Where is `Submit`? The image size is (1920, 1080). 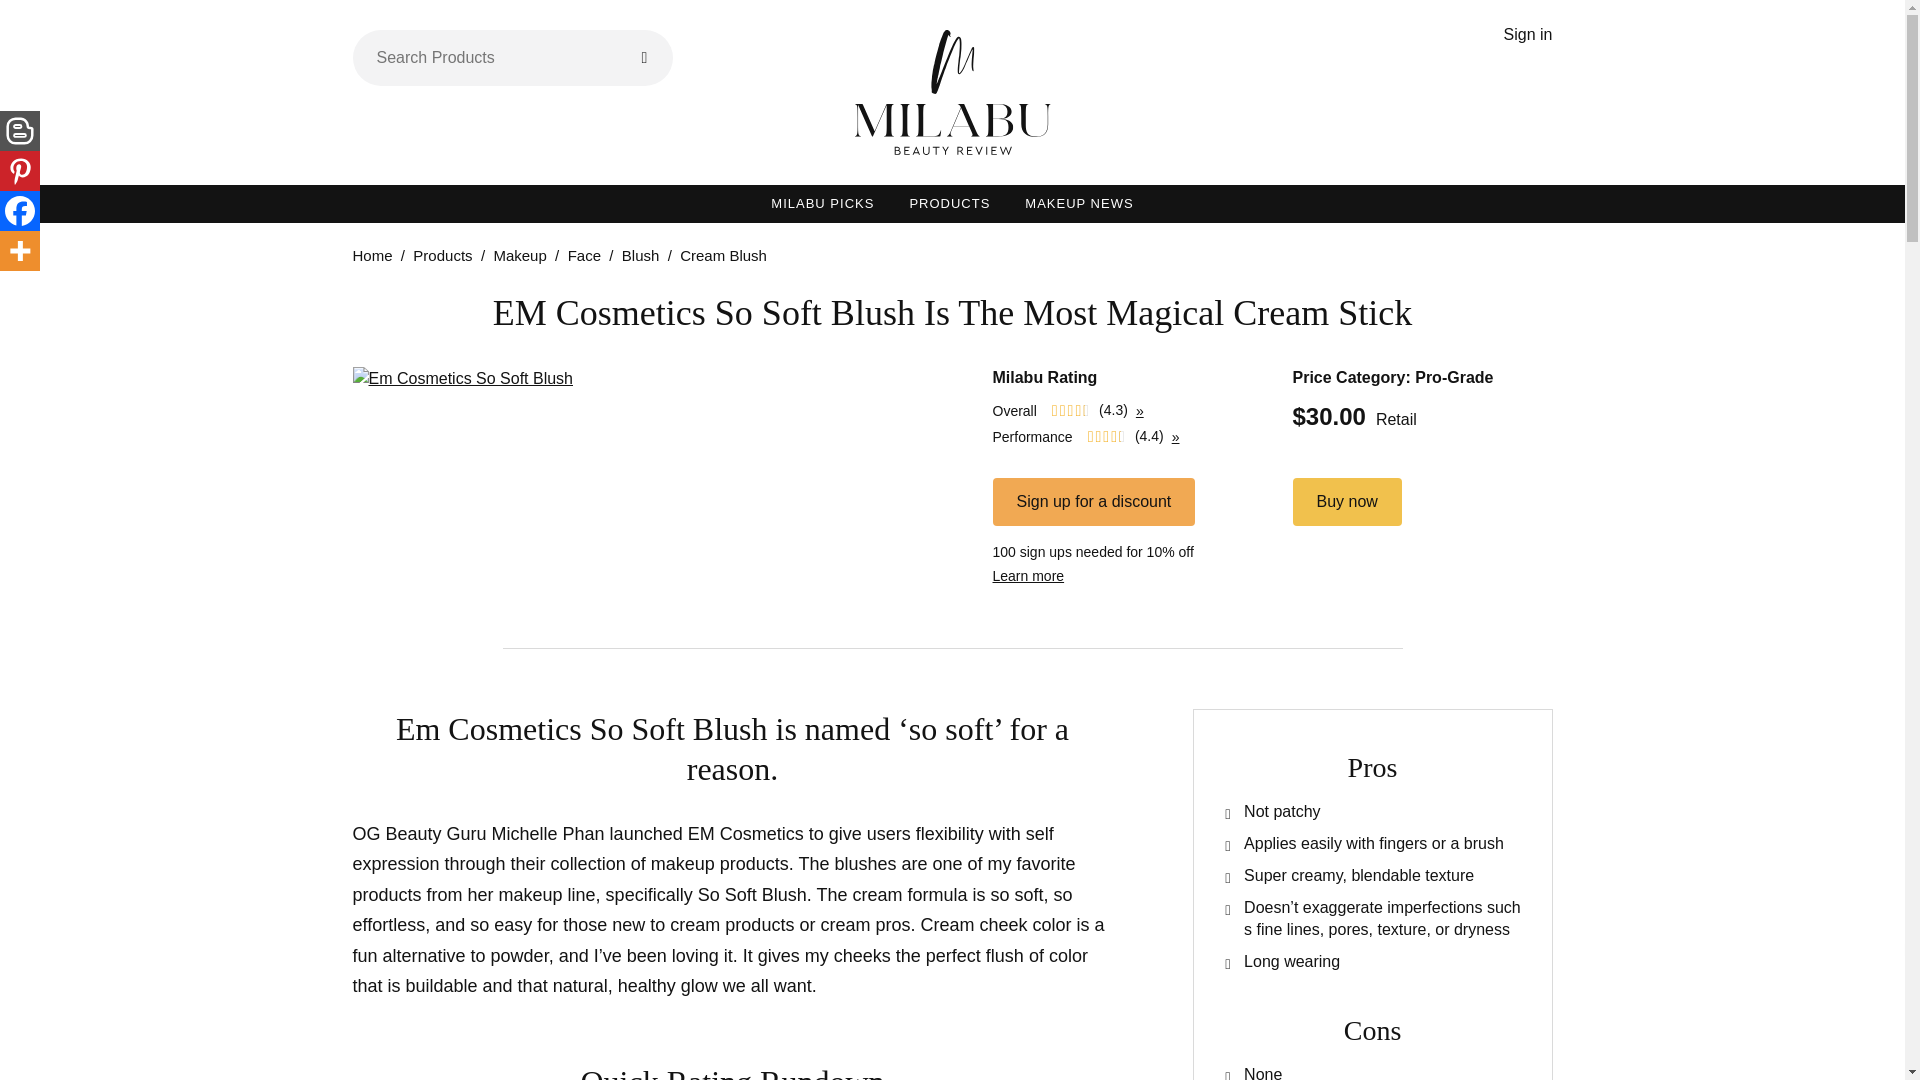 Submit is located at coordinates (644, 58).